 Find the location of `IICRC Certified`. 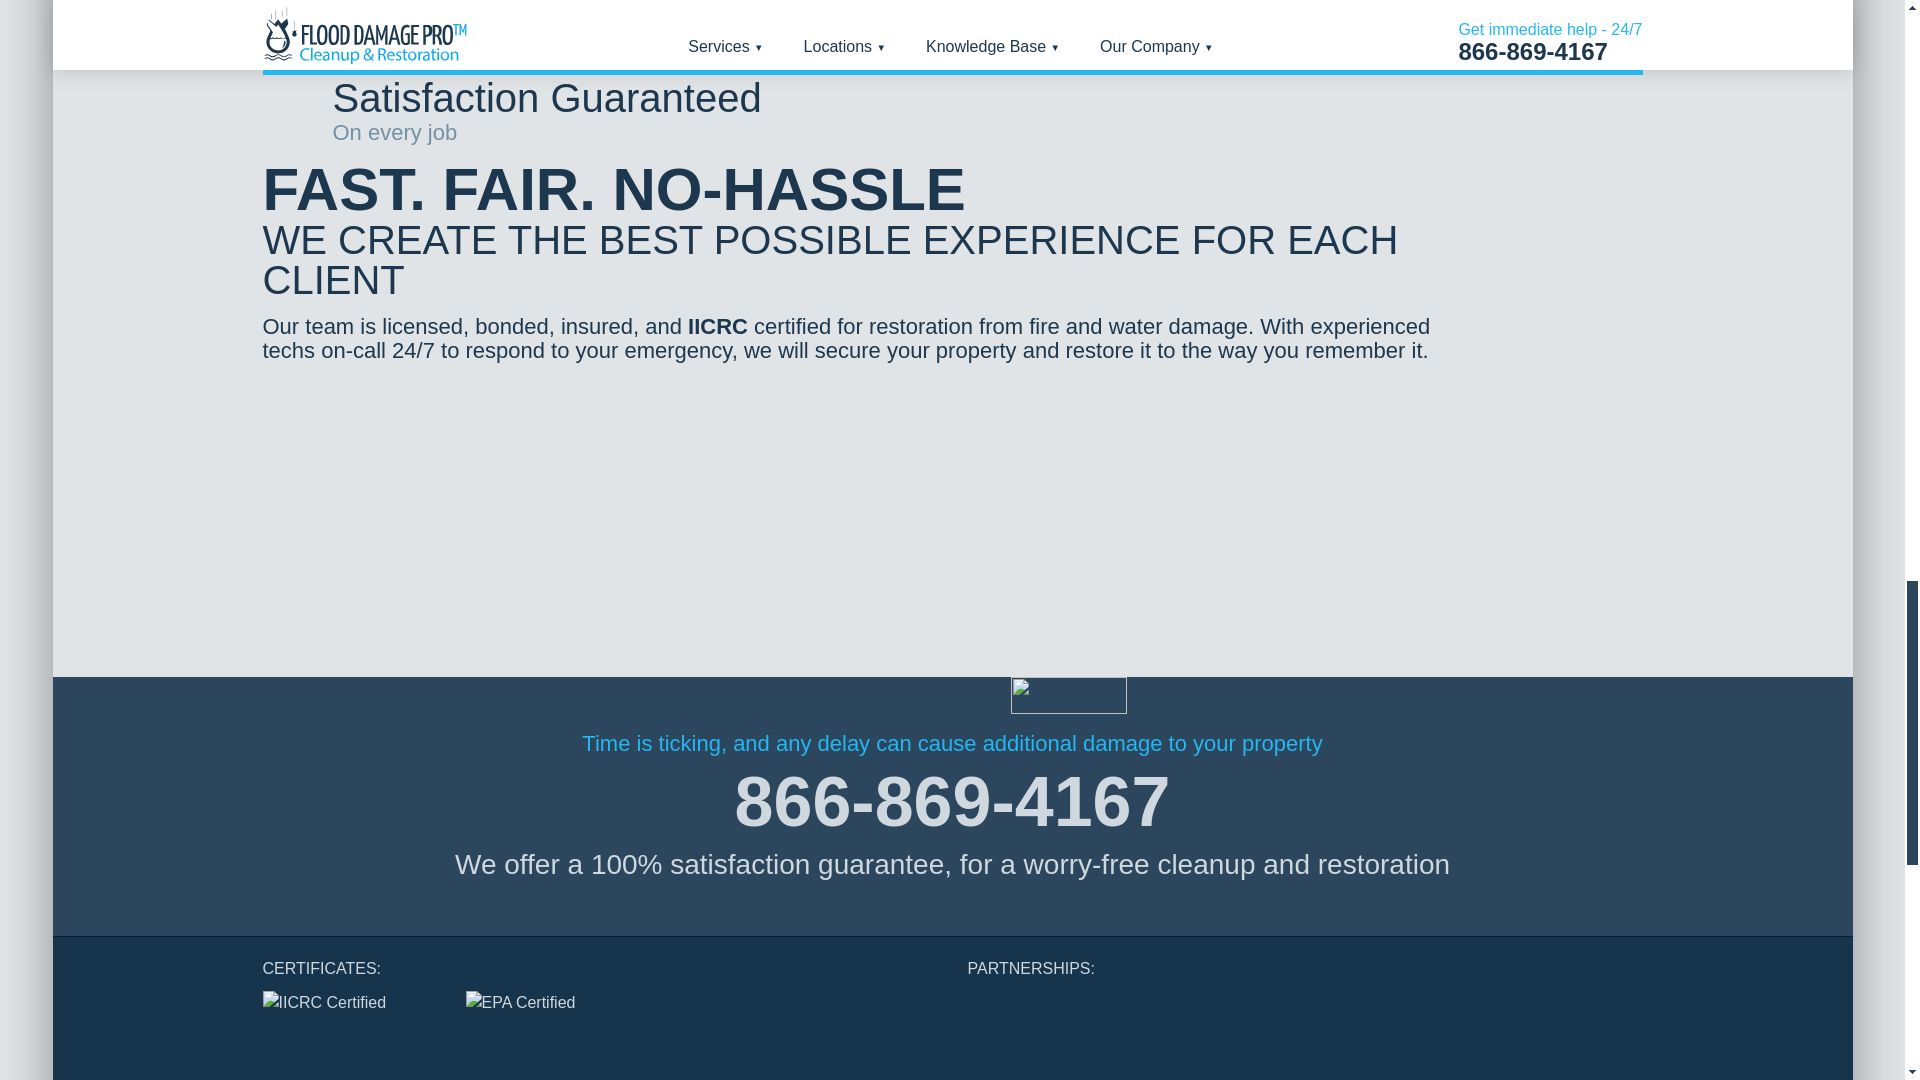

IICRC Certified is located at coordinates (348, 1016).